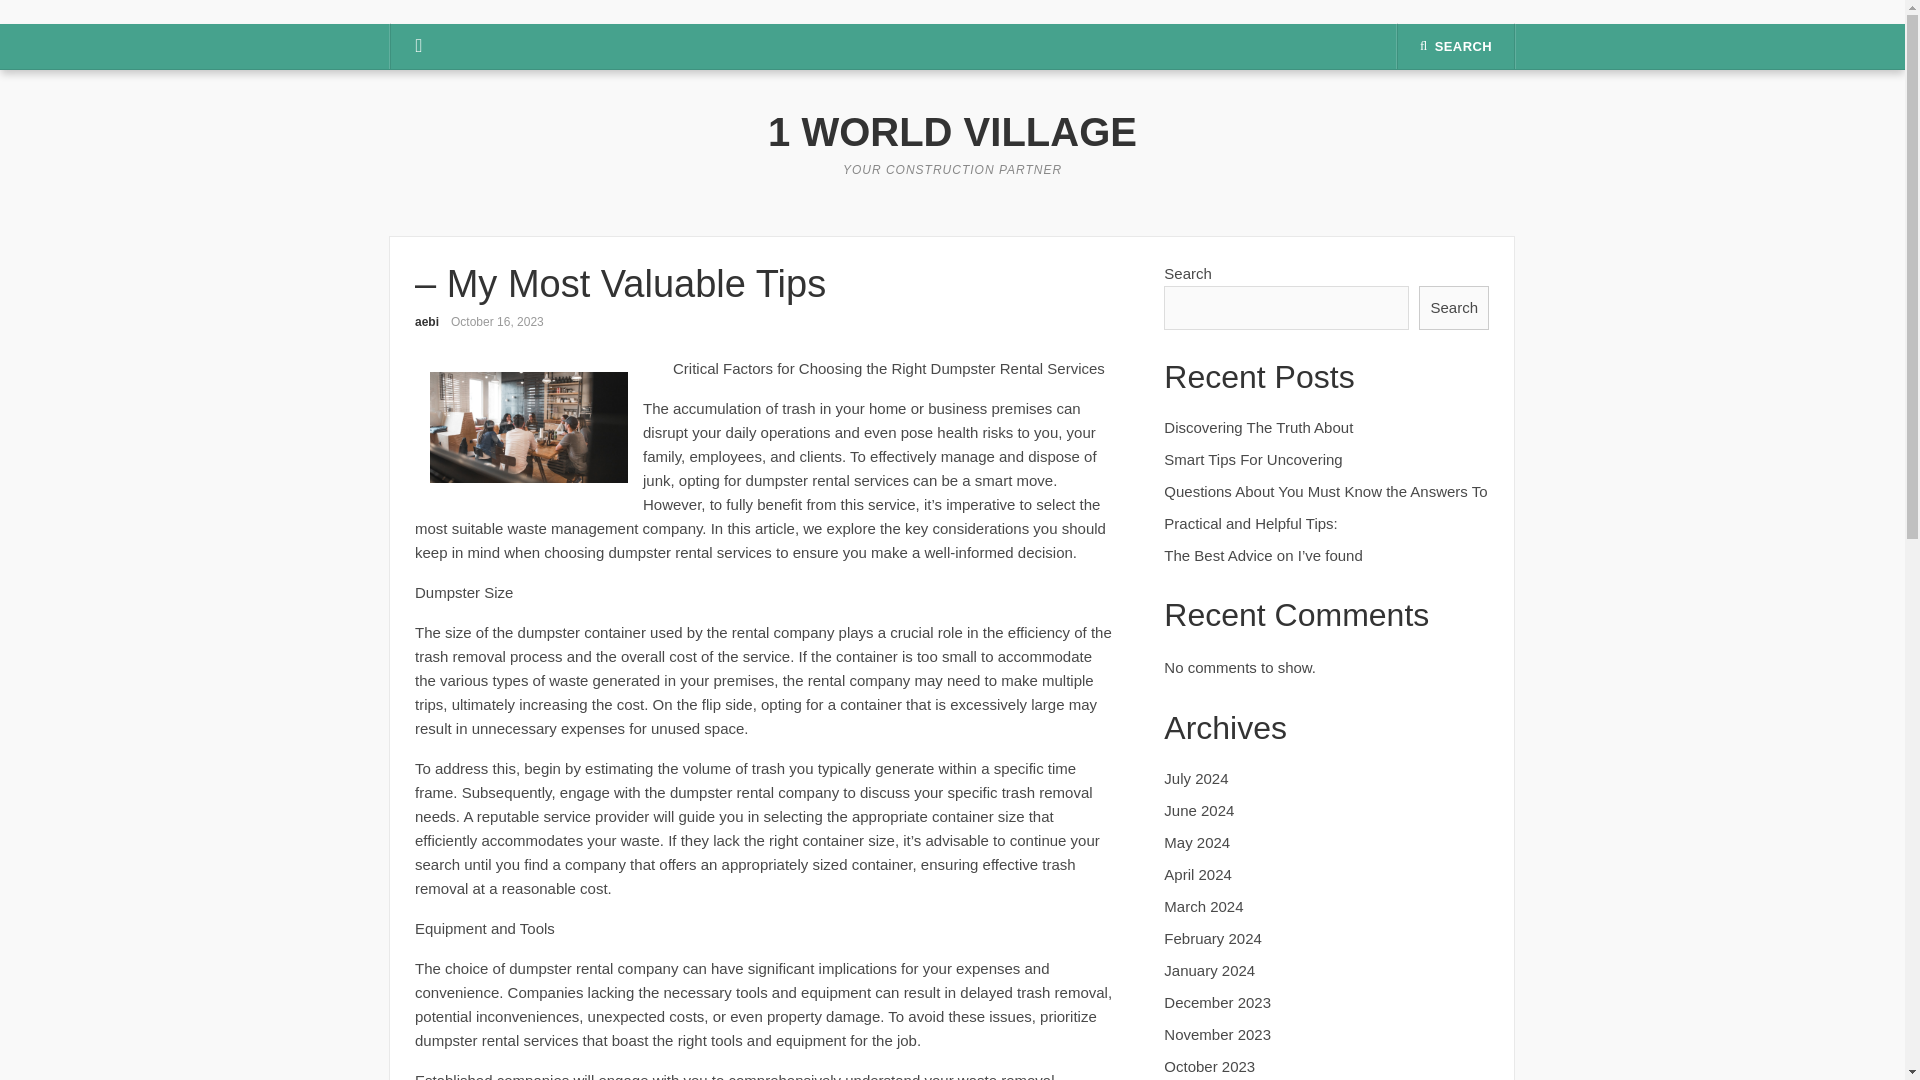  Describe the element at coordinates (1252, 459) in the screenshot. I see `Smart Tips For Uncovering` at that location.